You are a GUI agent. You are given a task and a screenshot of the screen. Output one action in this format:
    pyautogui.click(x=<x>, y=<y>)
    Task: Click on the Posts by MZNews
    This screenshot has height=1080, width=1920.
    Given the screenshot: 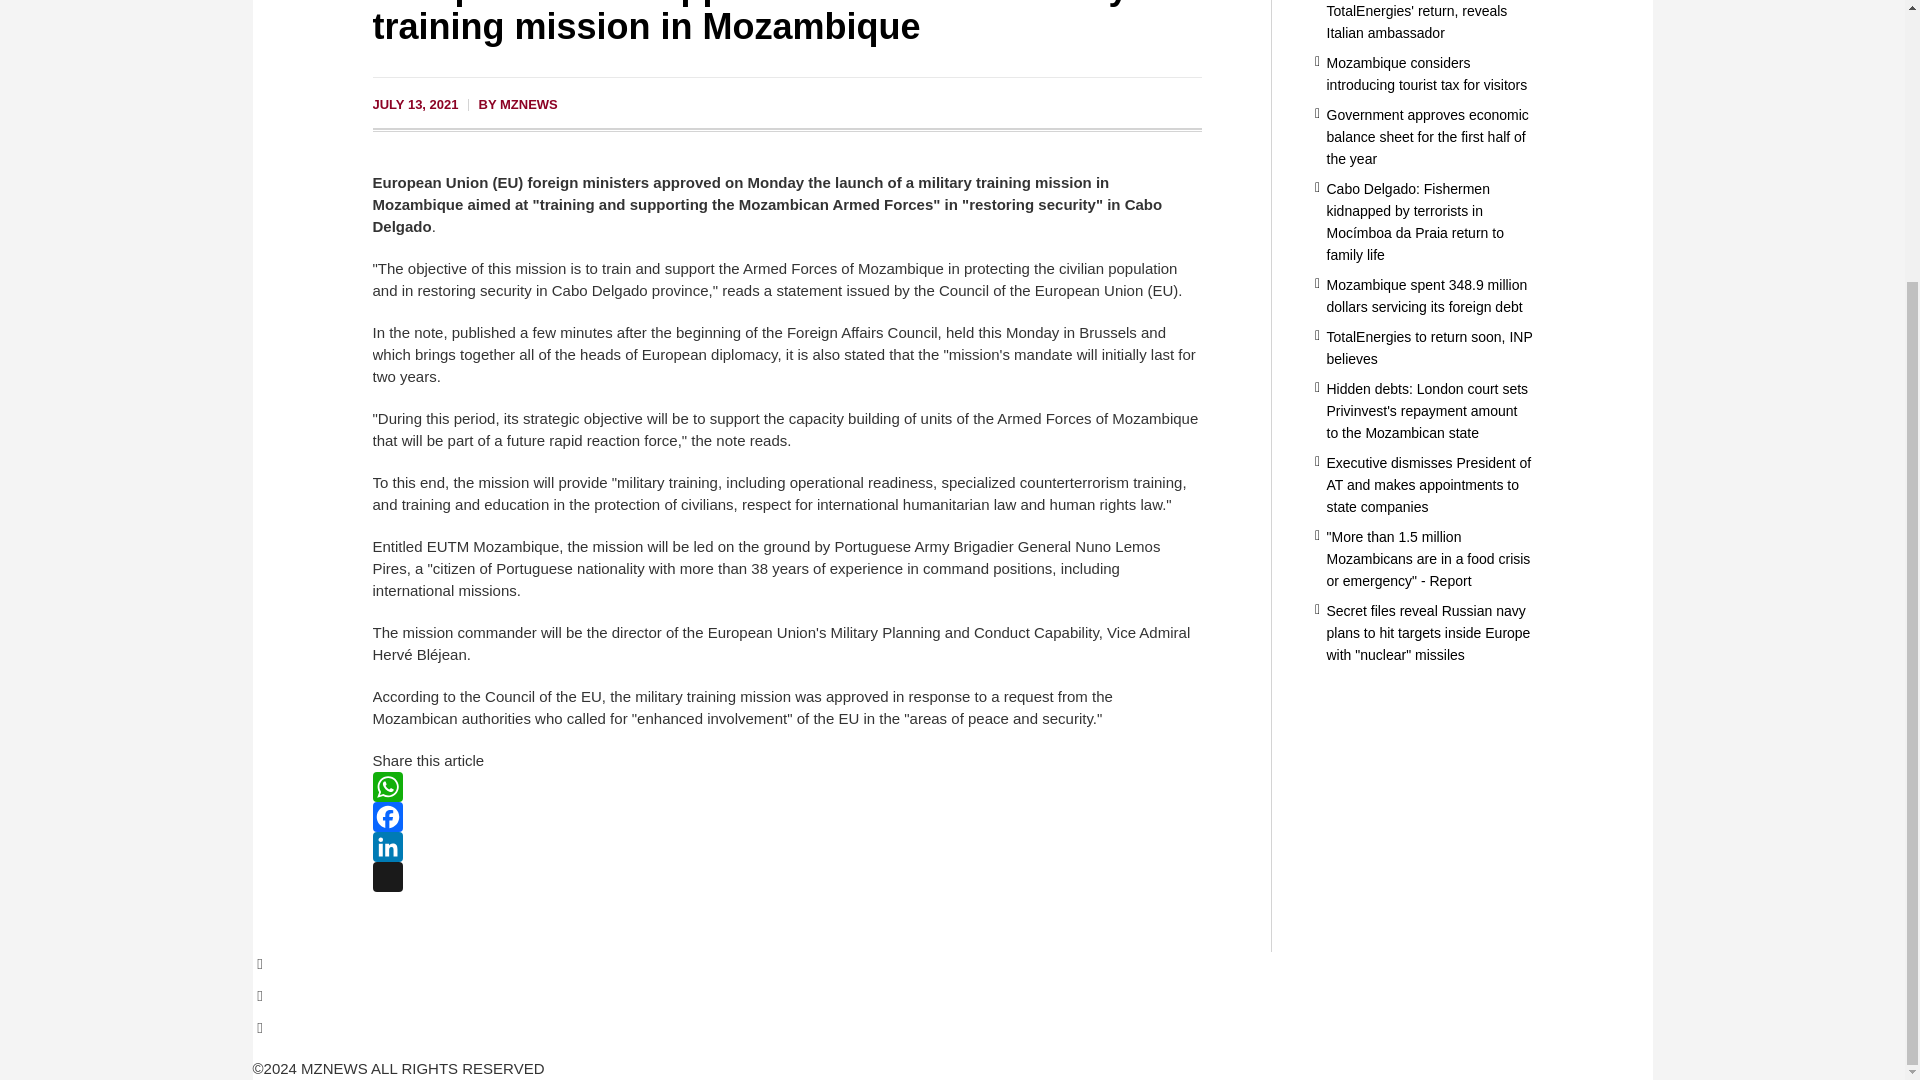 What is the action you would take?
    pyautogui.click(x=528, y=104)
    